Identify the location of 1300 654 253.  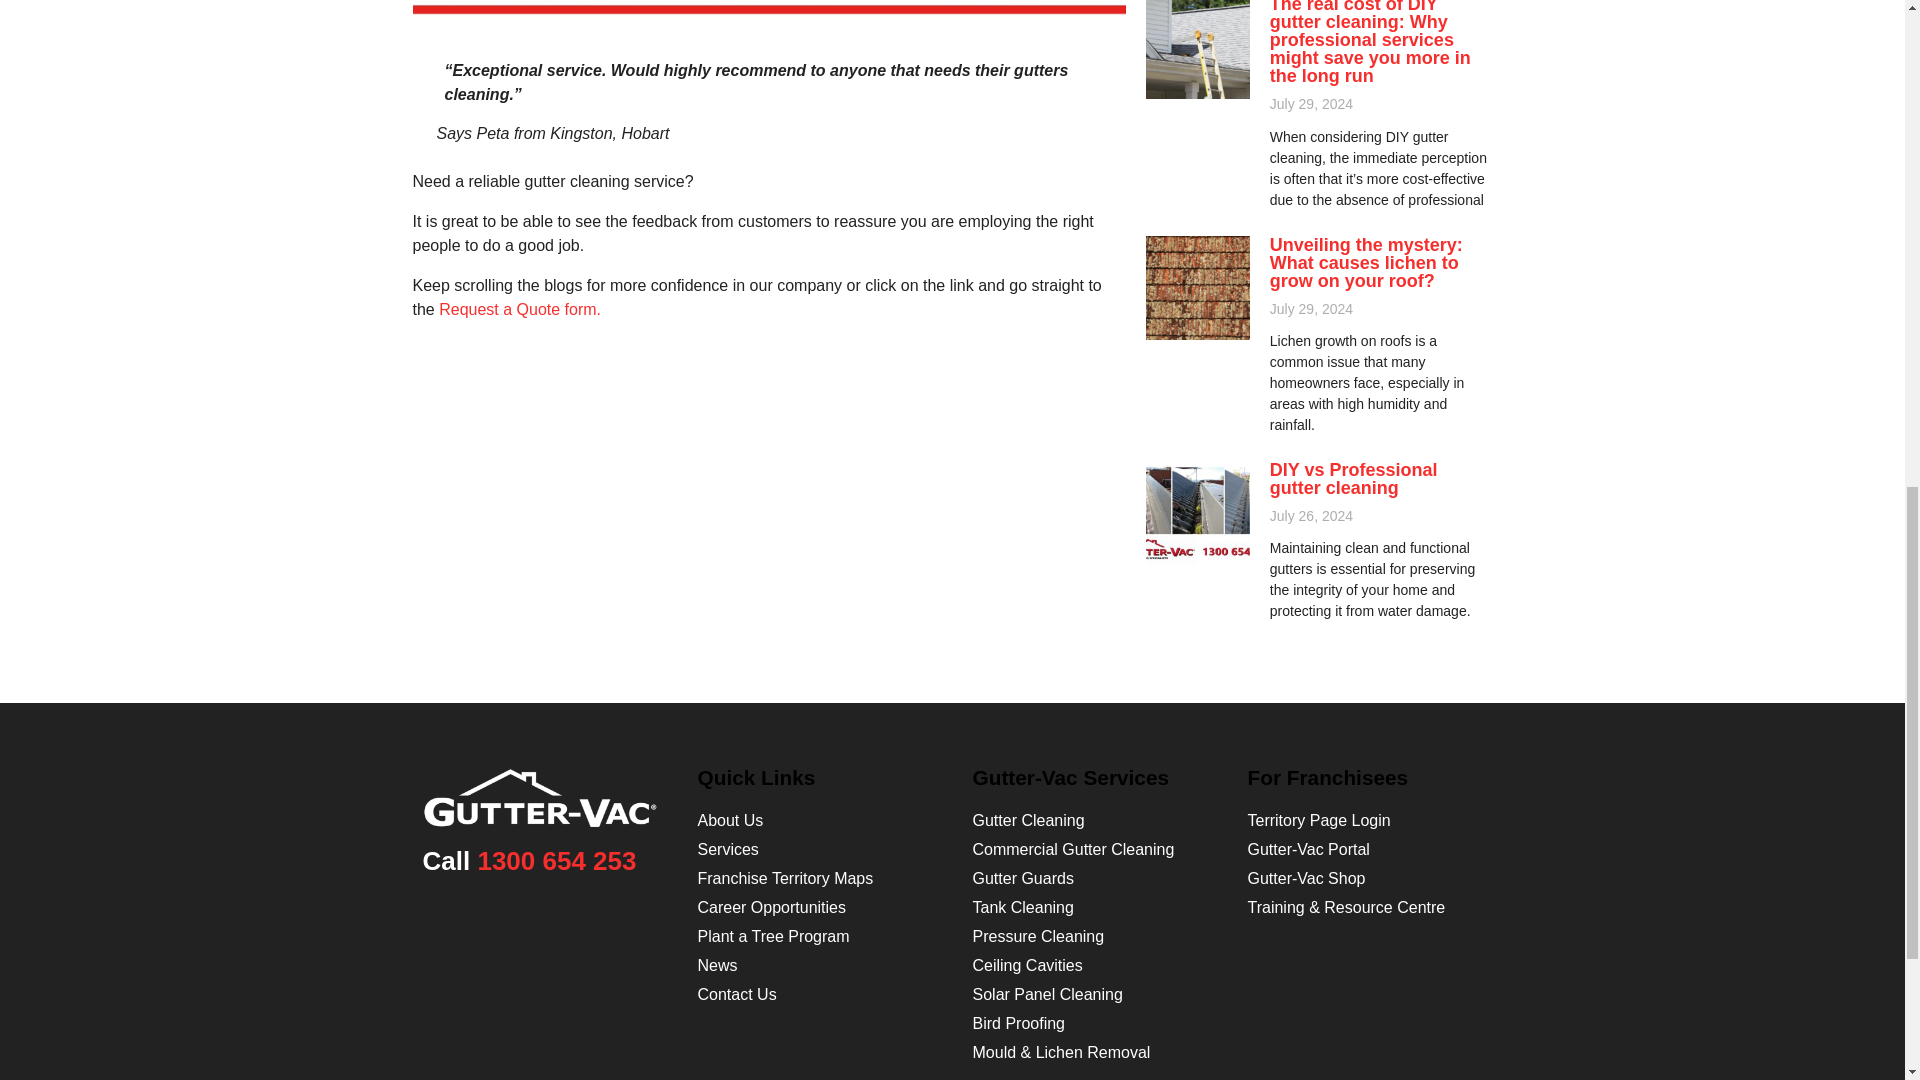
(556, 860).